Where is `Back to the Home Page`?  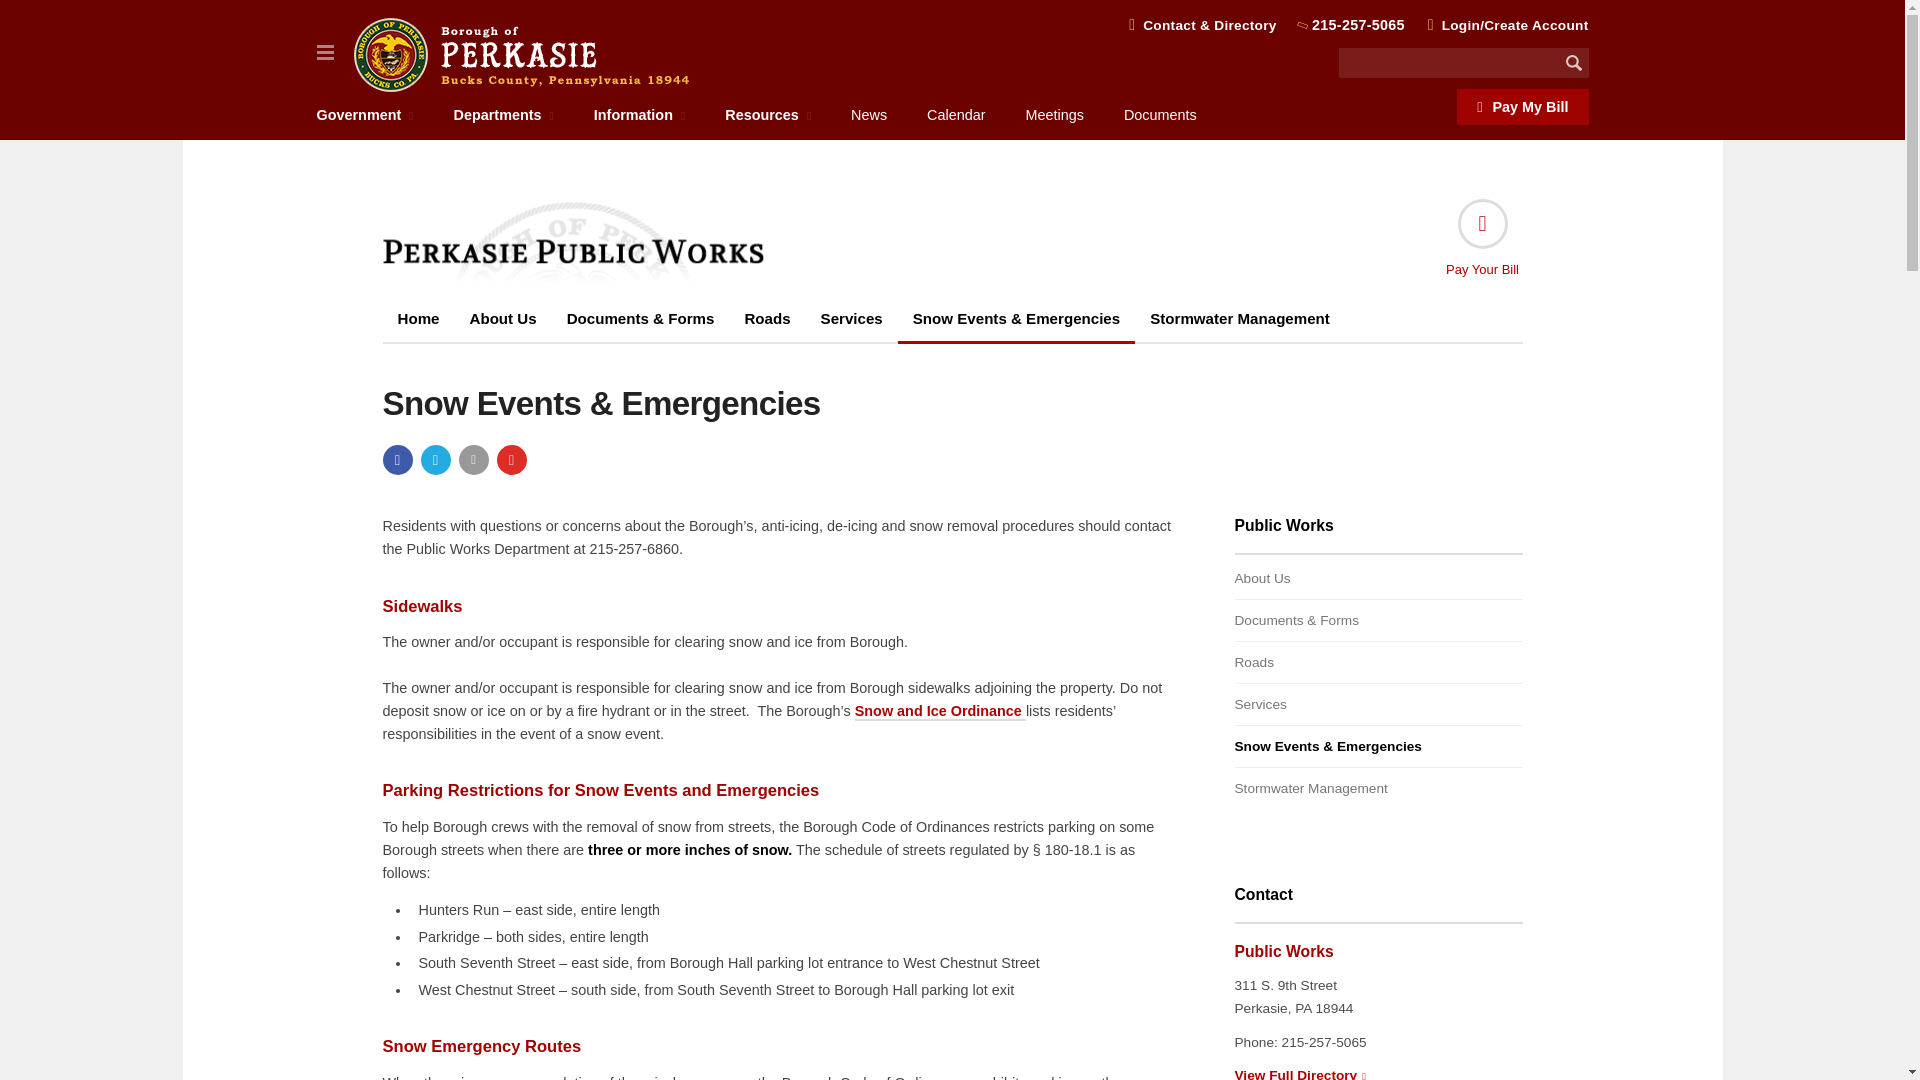
Back to the Home Page is located at coordinates (521, 54).